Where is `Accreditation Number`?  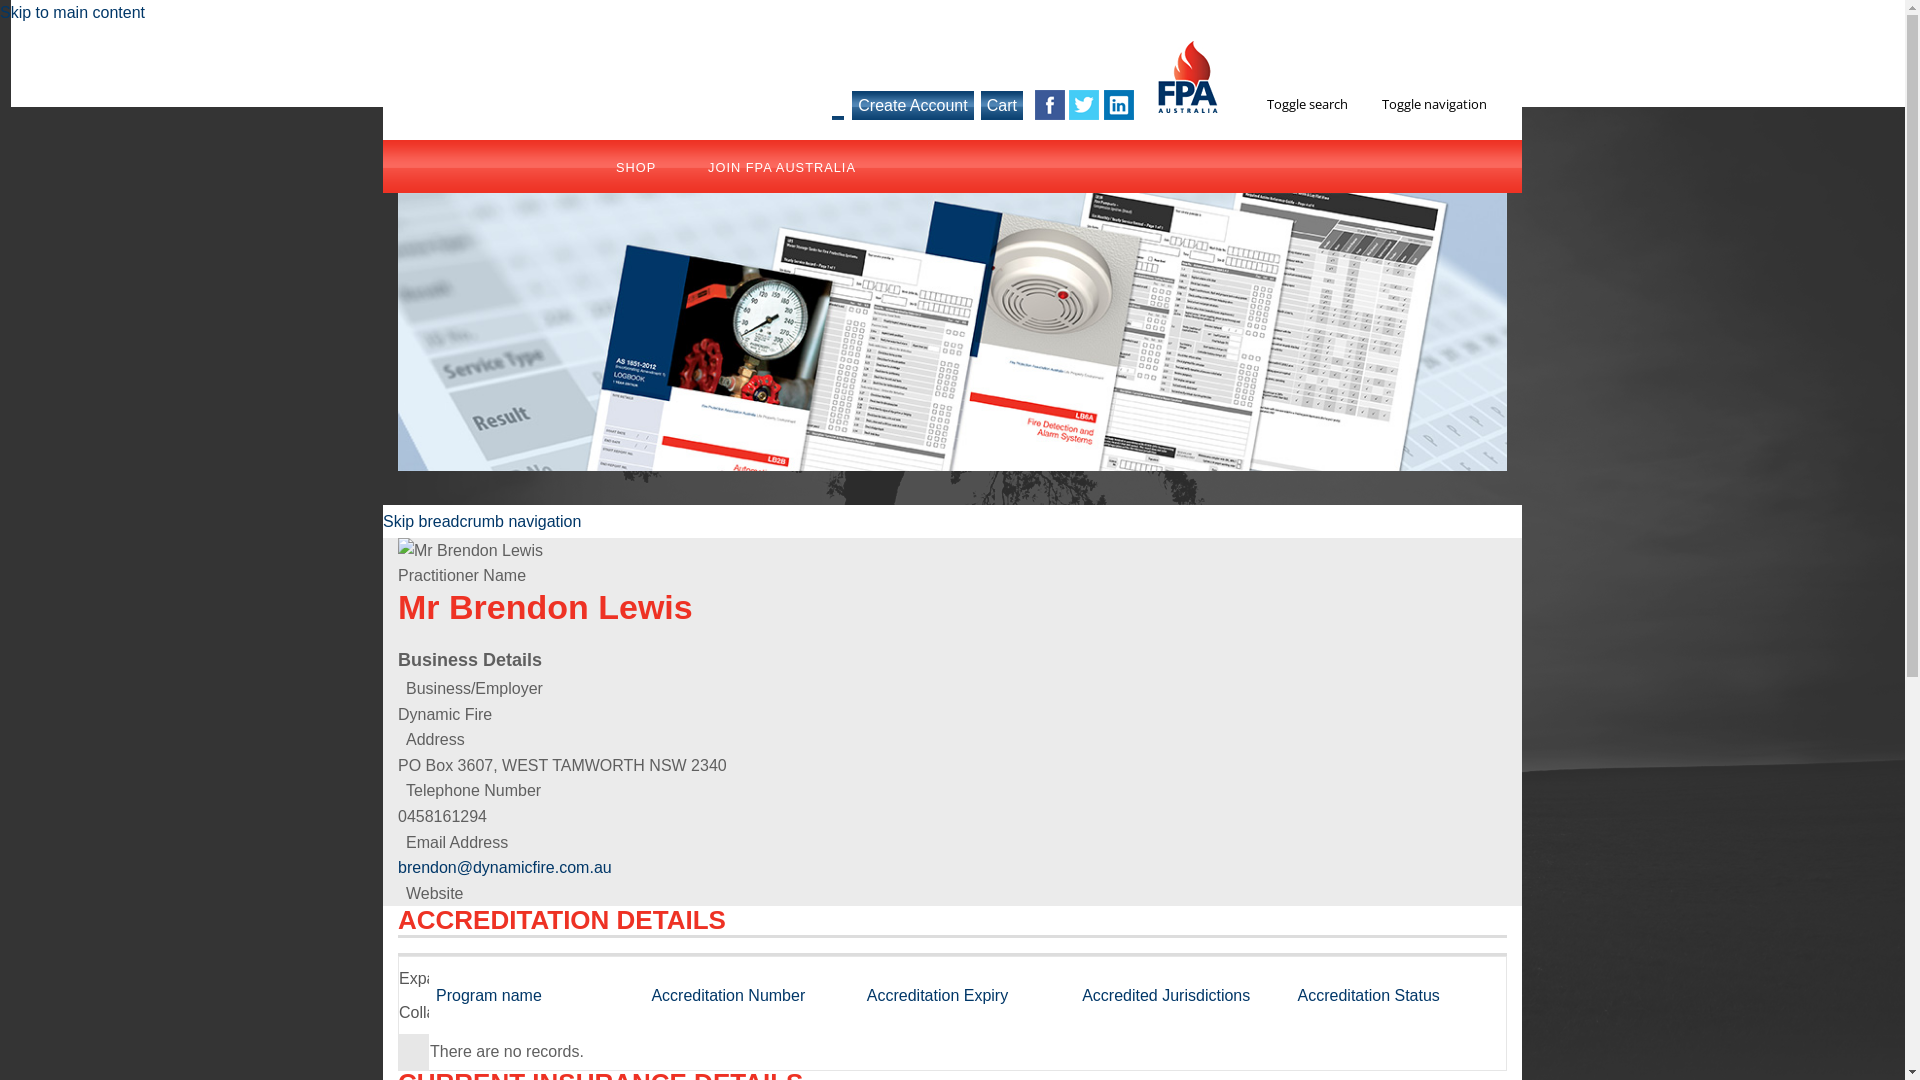 Accreditation Number is located at coordinates (728, 996).